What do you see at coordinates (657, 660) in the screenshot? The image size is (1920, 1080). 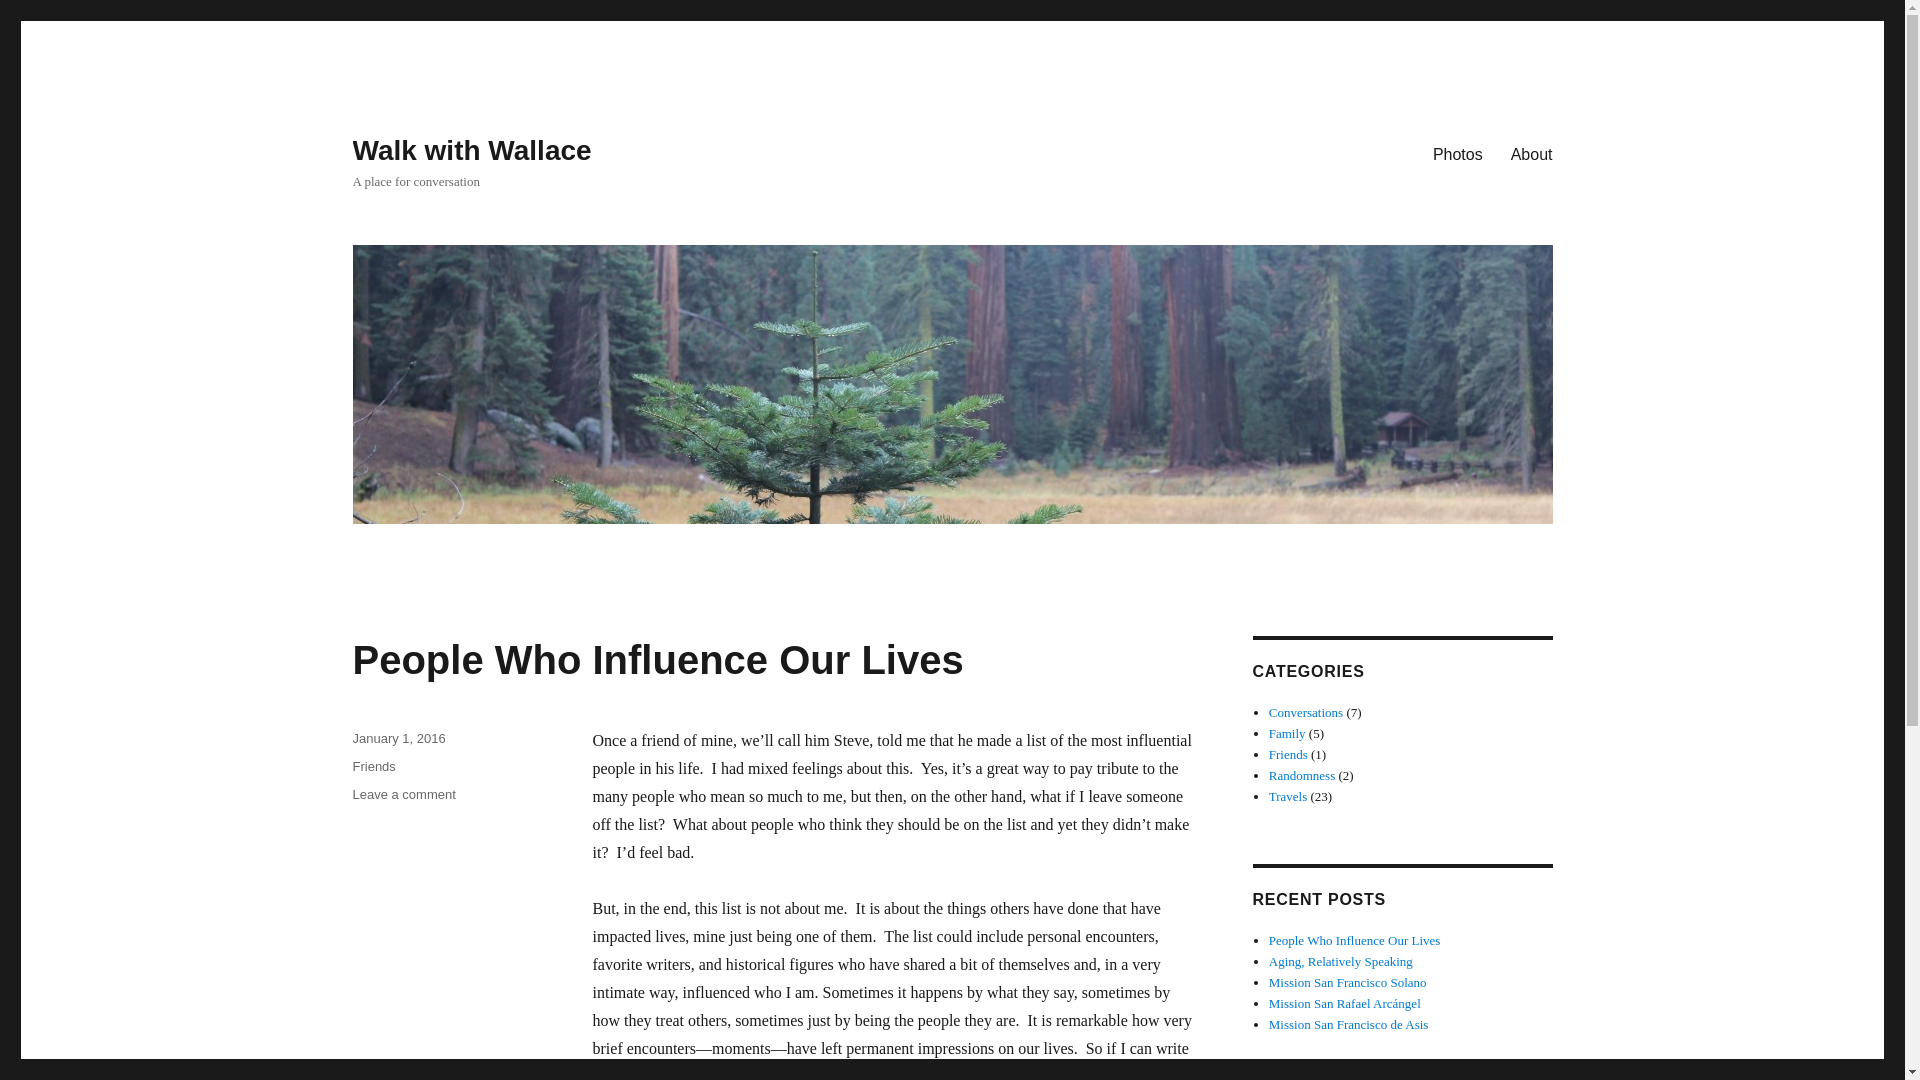 I see `Travels` at bounding box center [657, 660].